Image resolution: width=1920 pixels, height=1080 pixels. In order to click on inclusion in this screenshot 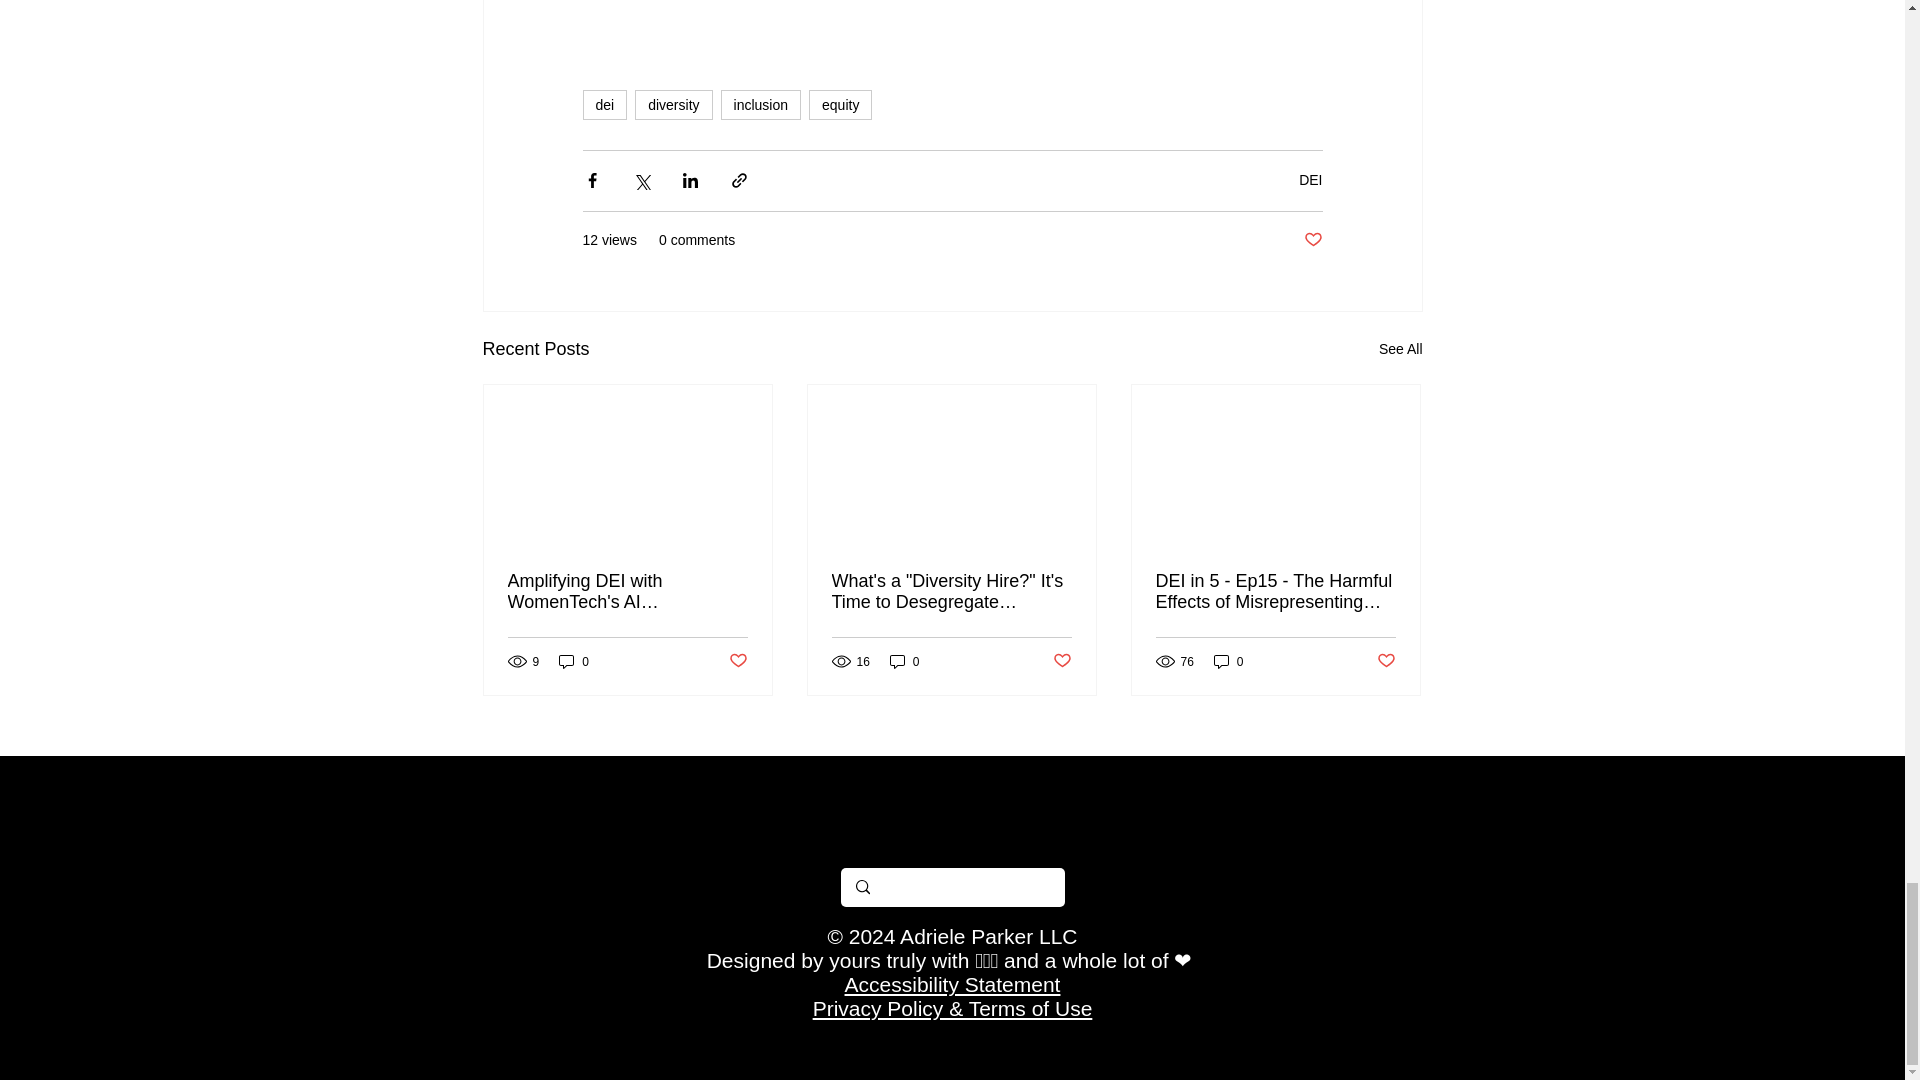, I will do `click(760, 104)`.